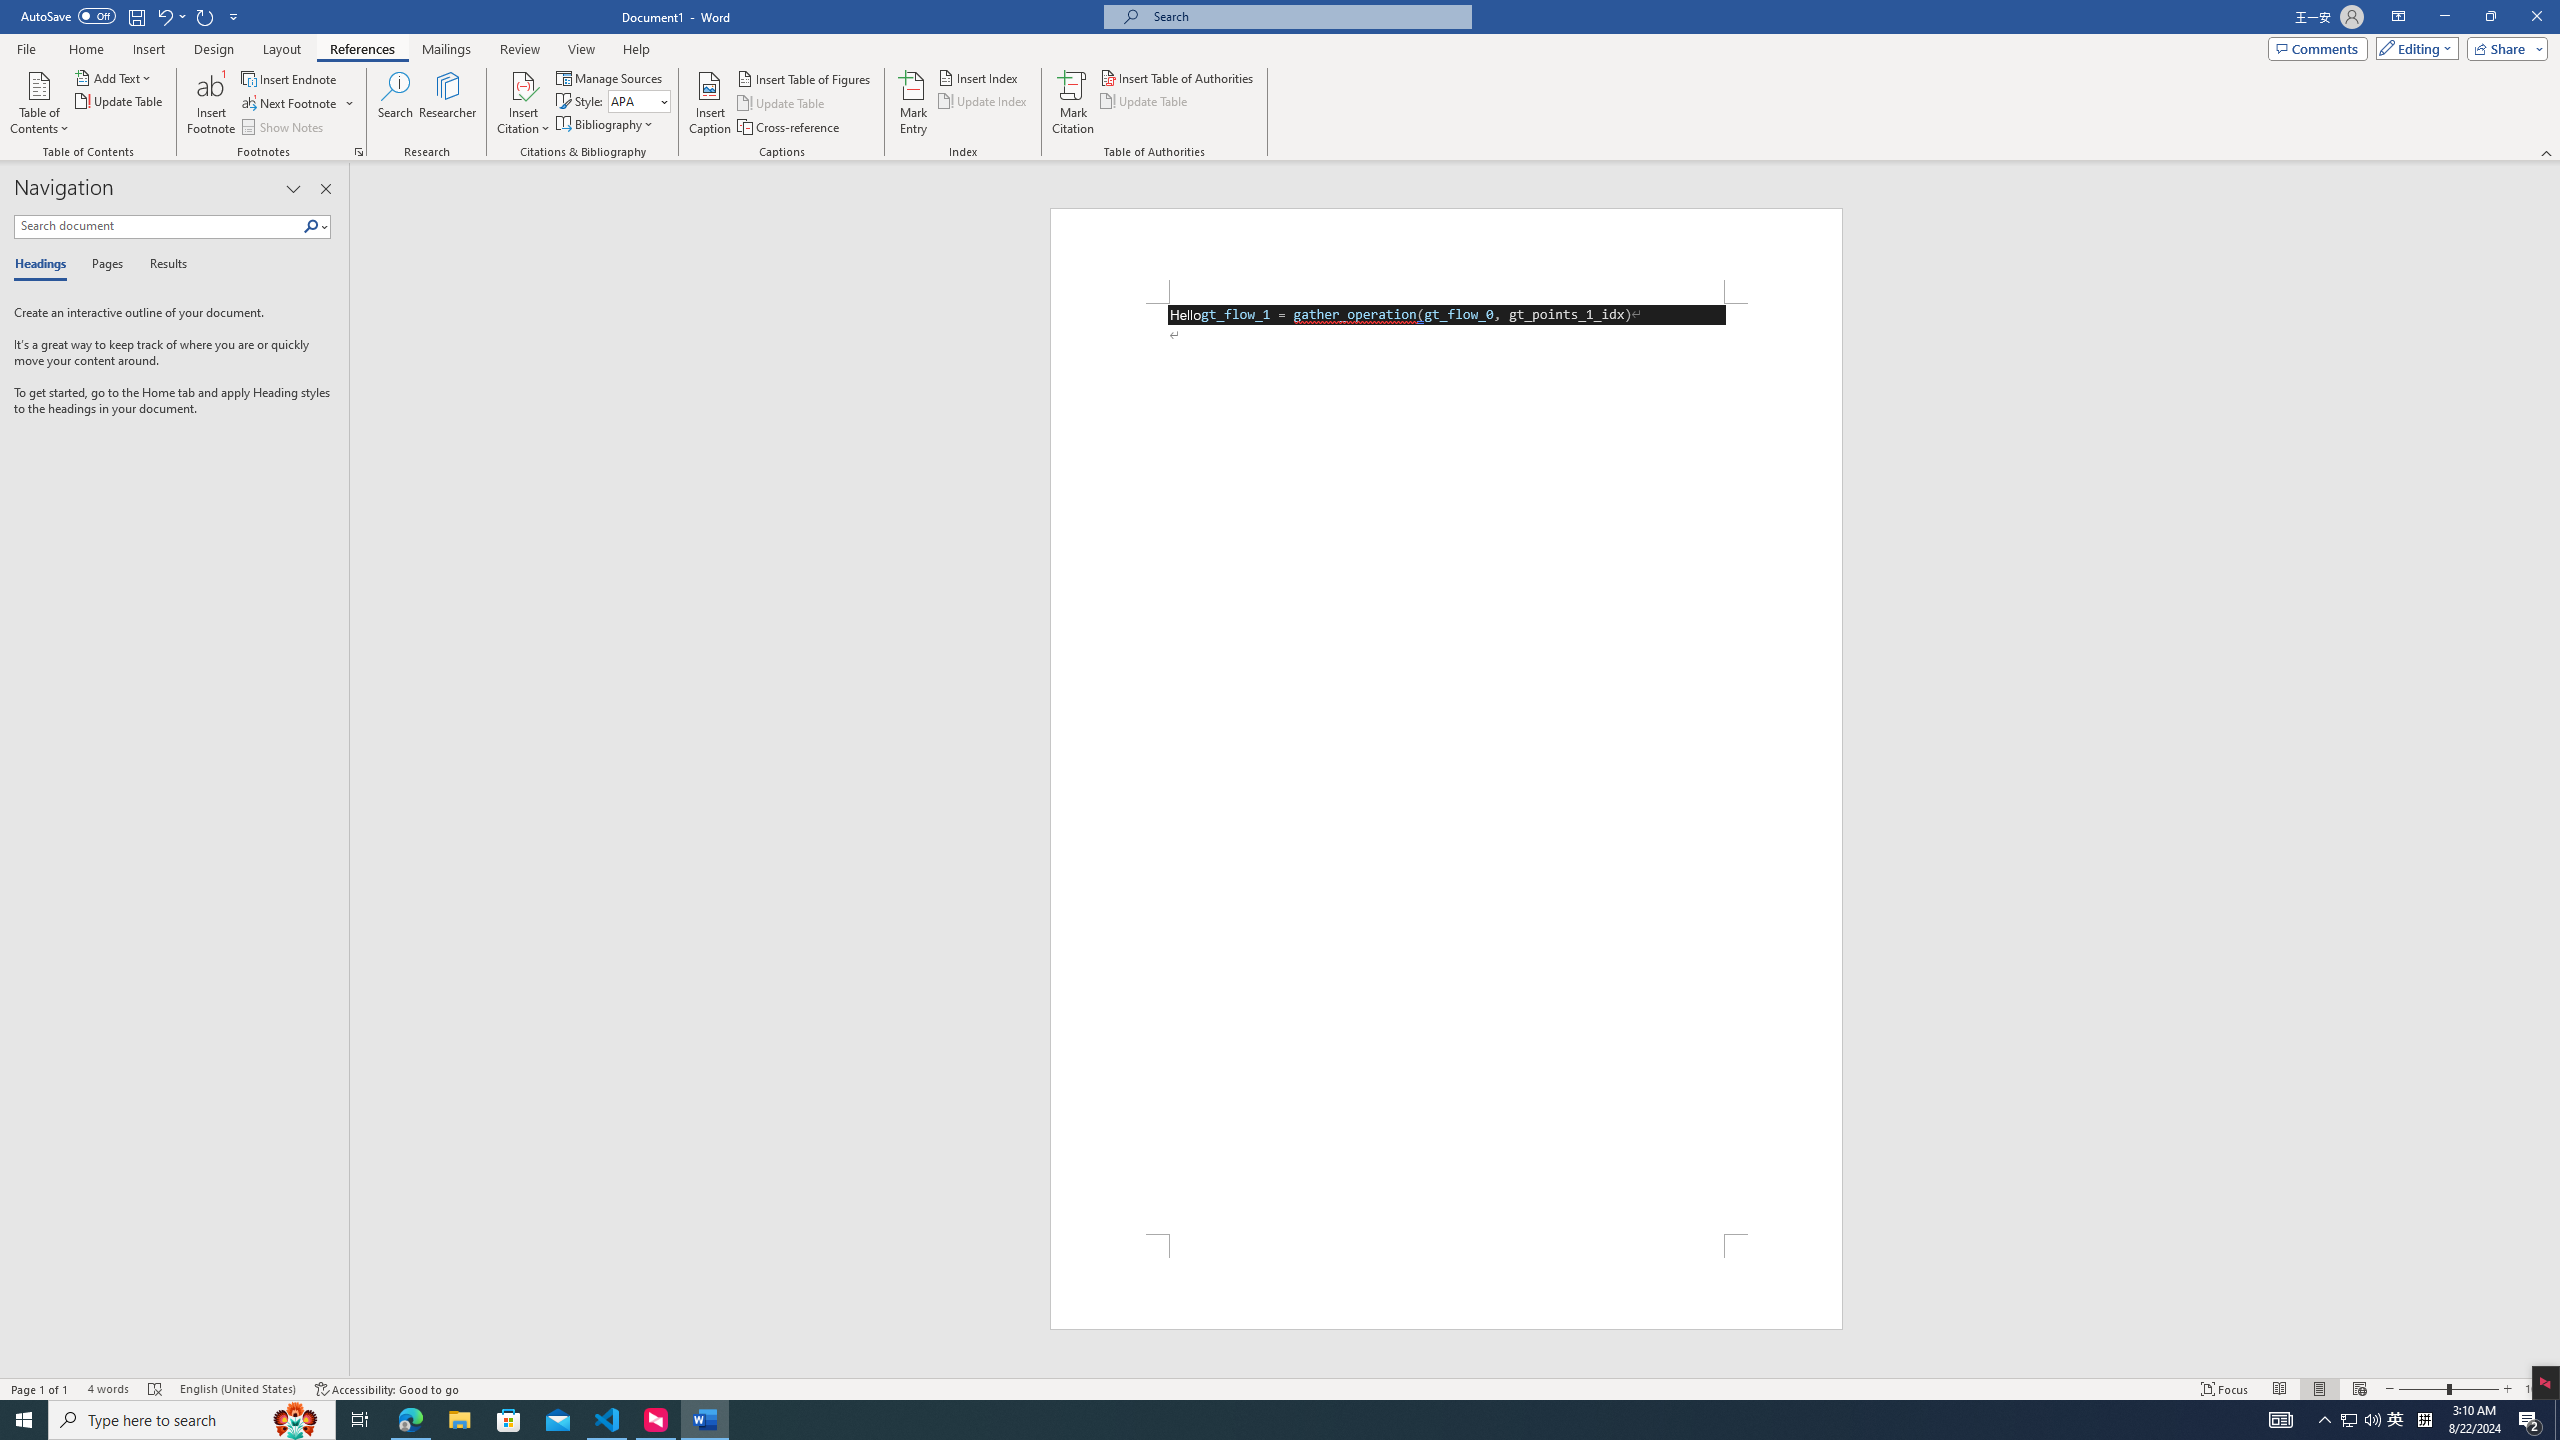  I want to click on Zoom, so click(2448, 1389).